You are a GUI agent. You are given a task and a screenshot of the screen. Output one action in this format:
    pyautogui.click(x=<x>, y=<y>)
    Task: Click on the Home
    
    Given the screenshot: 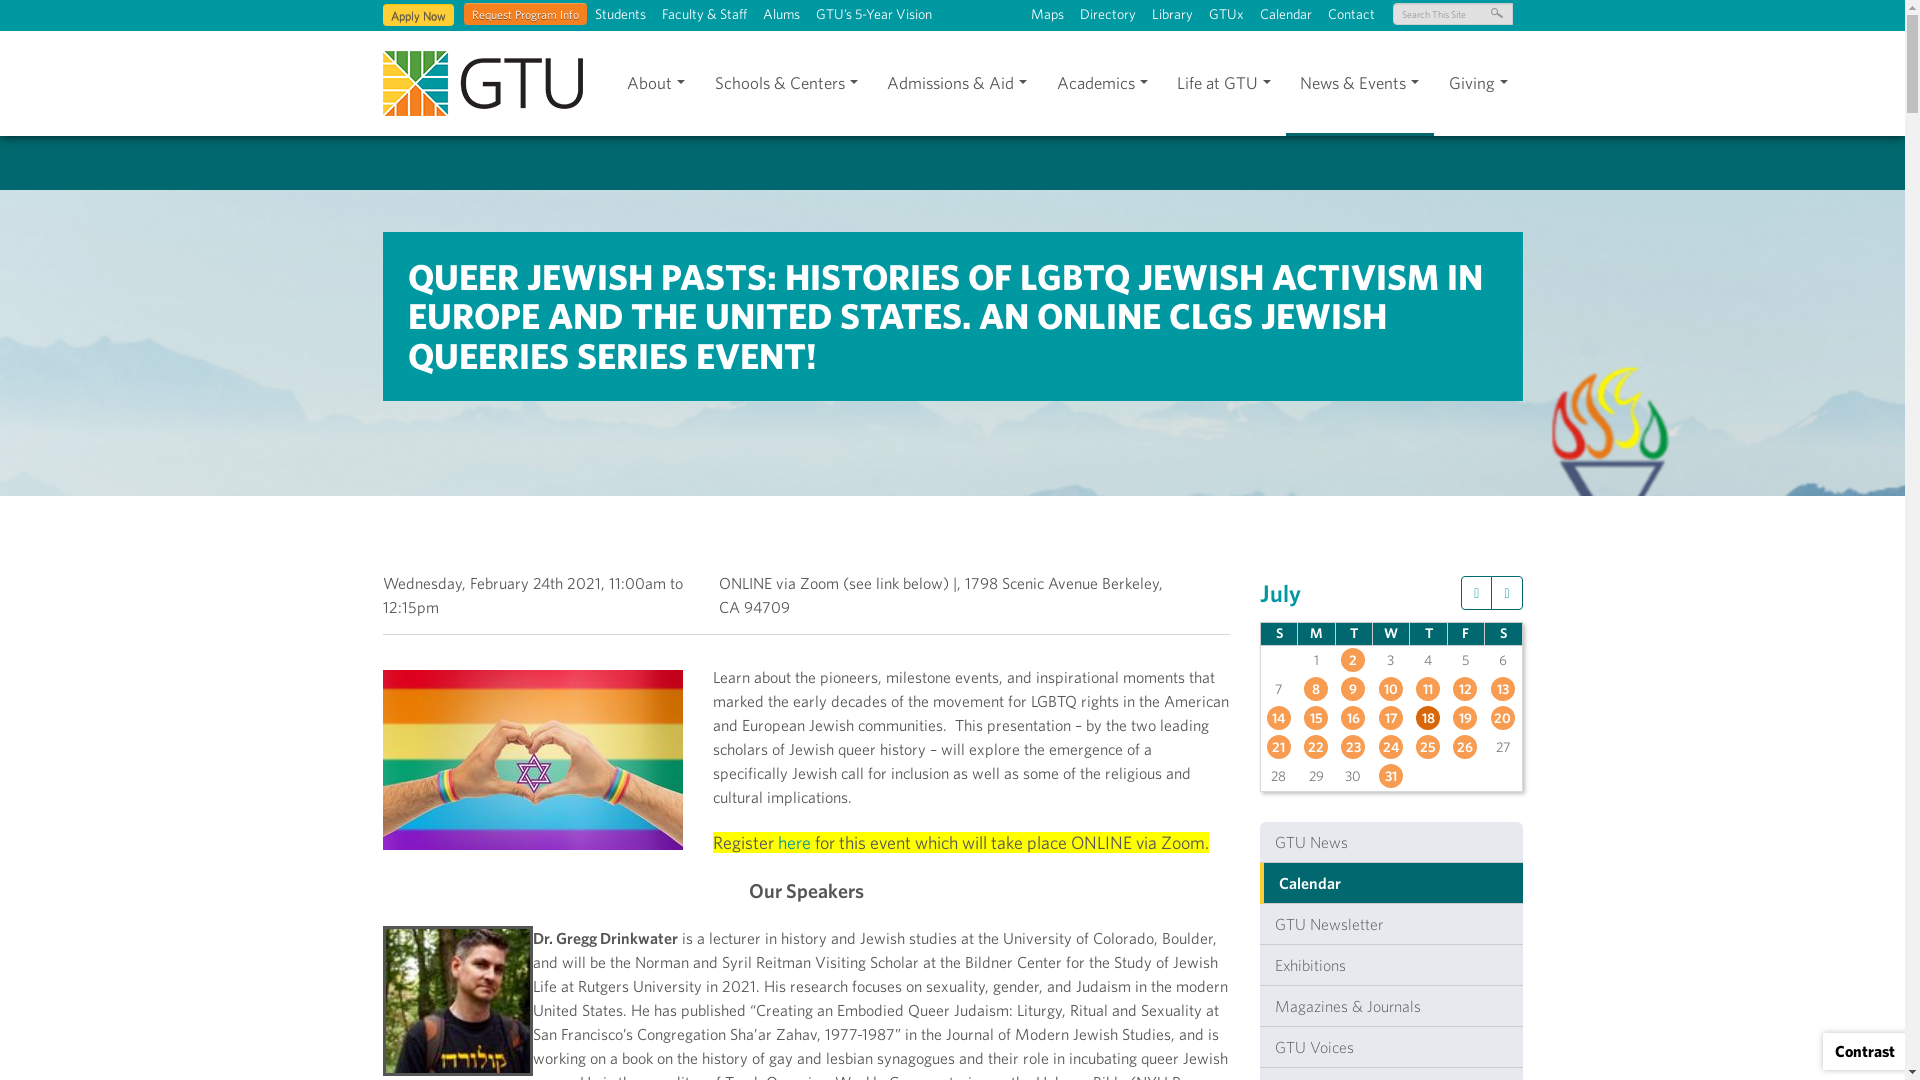 What is the action you would take?
    pyautogui.click(x=482, y=82)
    